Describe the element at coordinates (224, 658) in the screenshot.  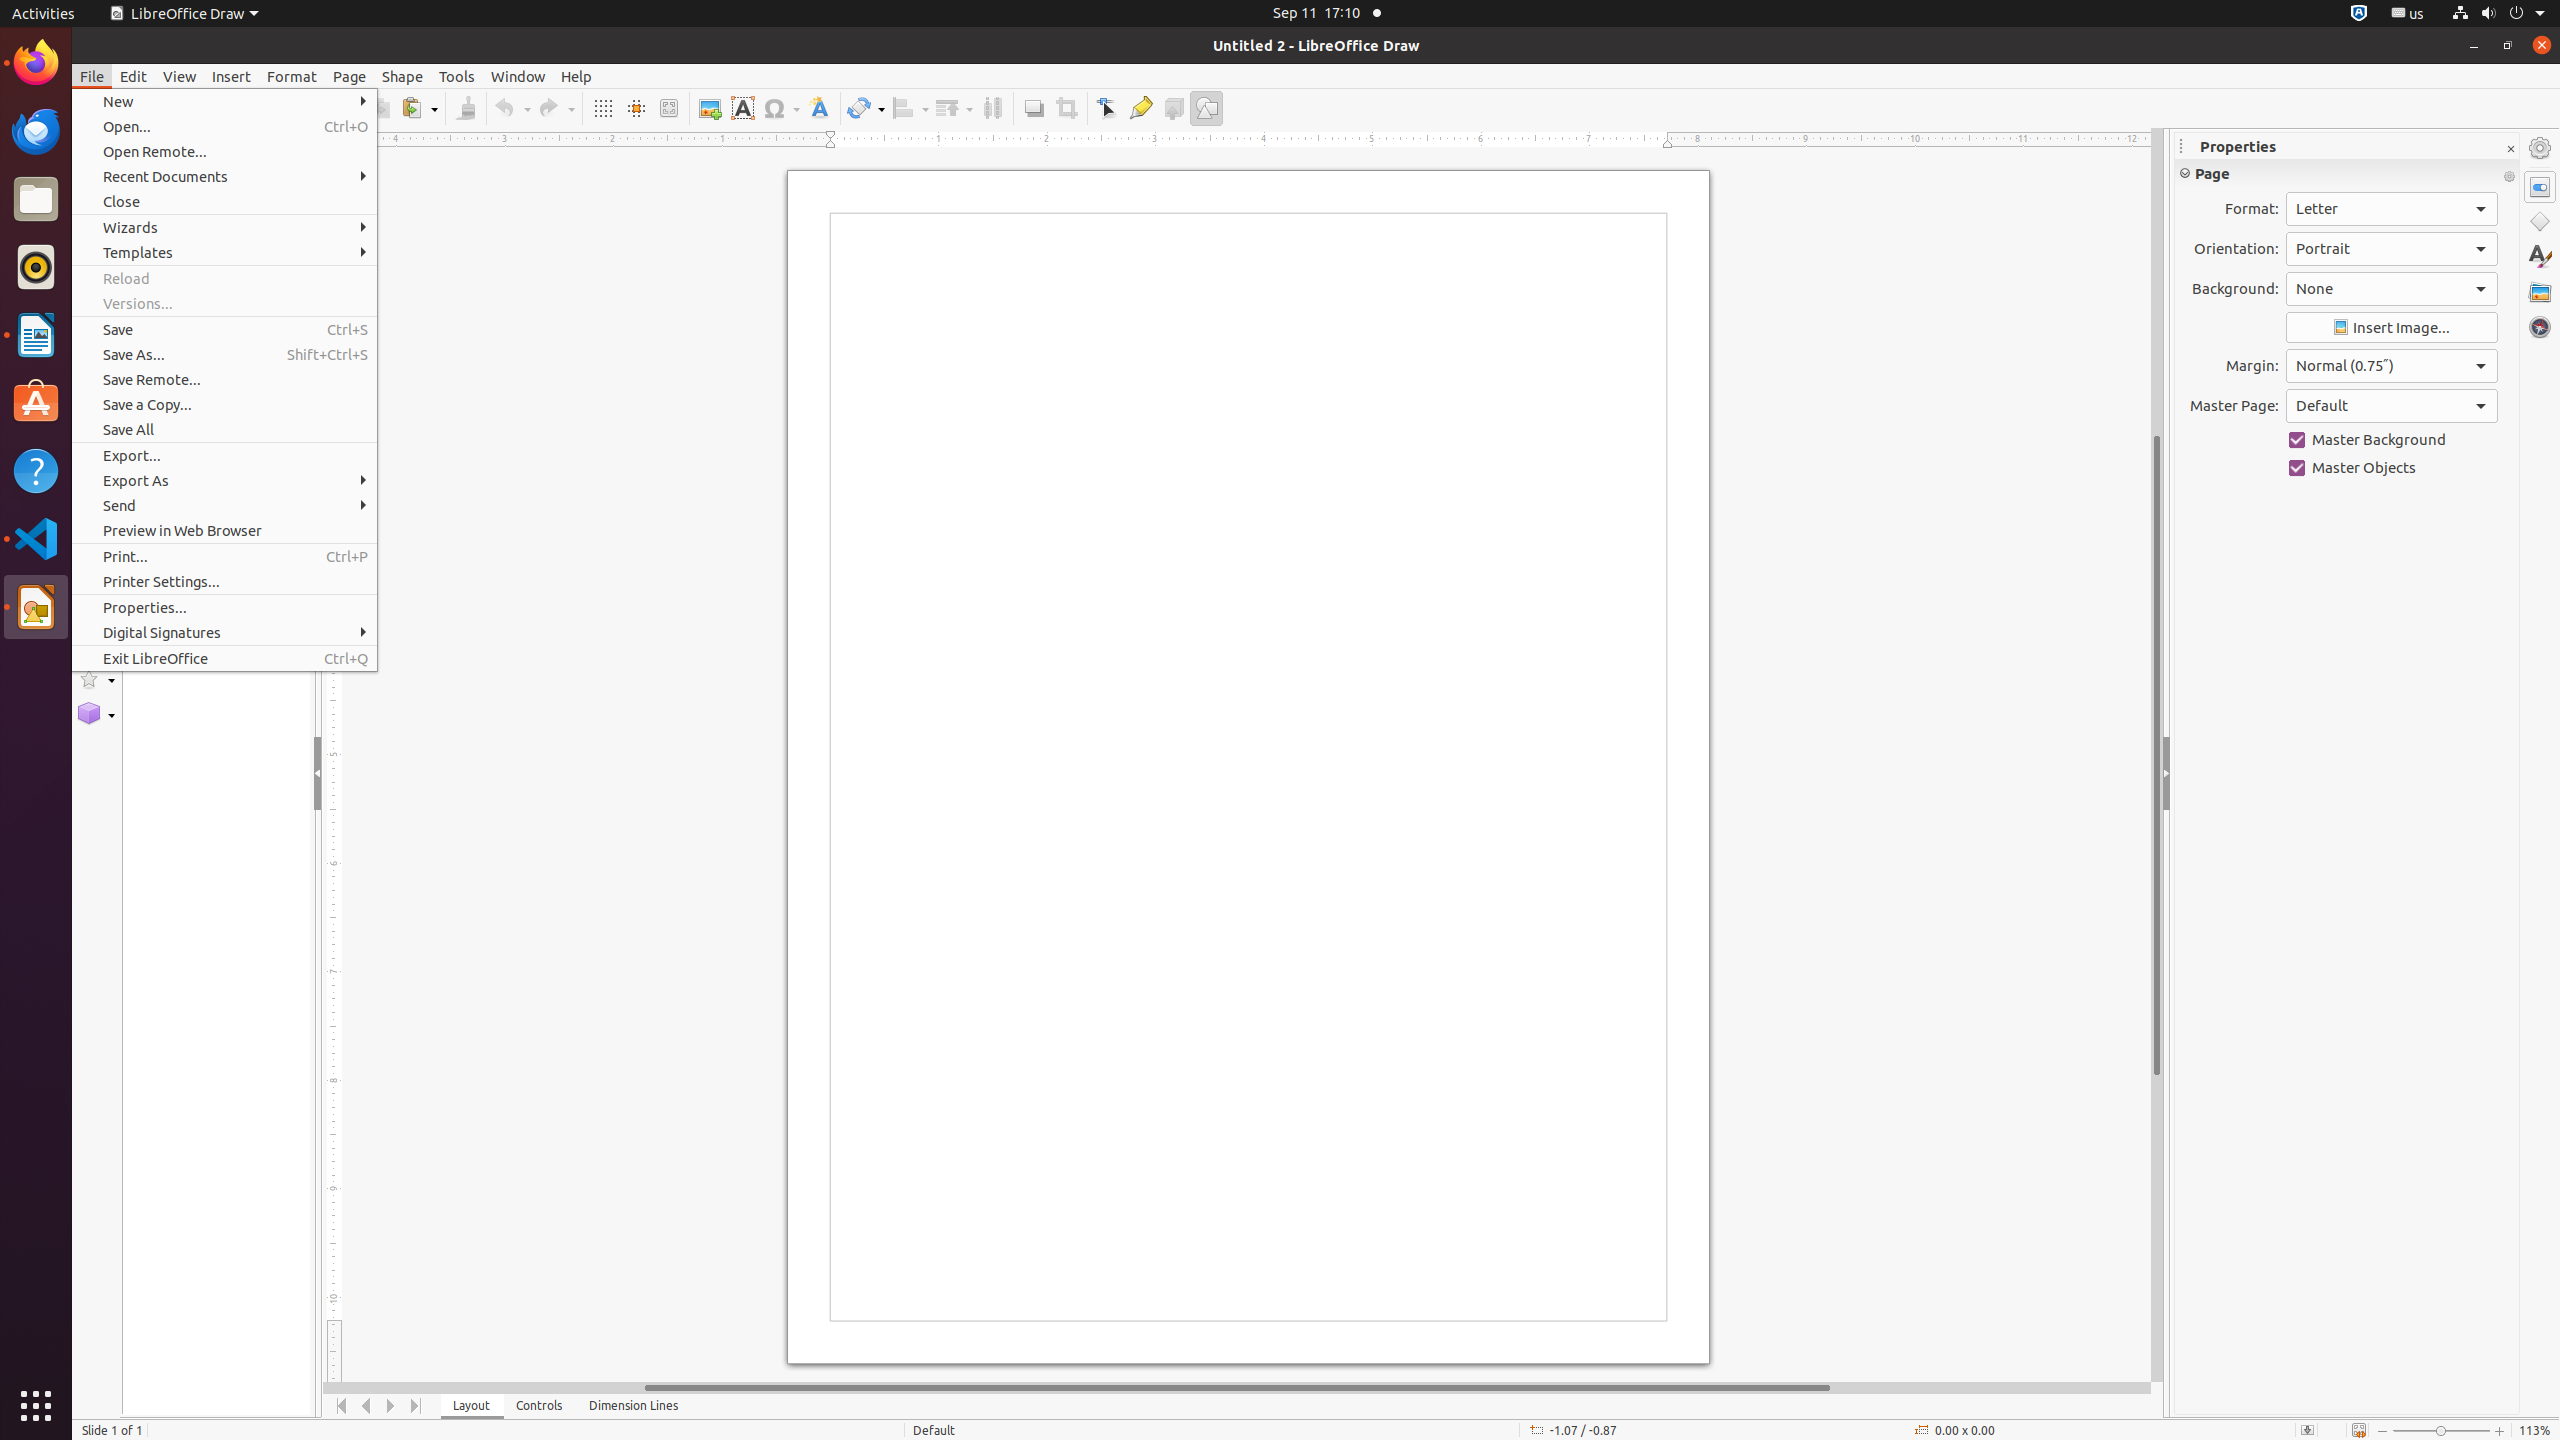
I see `Exit LibreOffice` at that location.